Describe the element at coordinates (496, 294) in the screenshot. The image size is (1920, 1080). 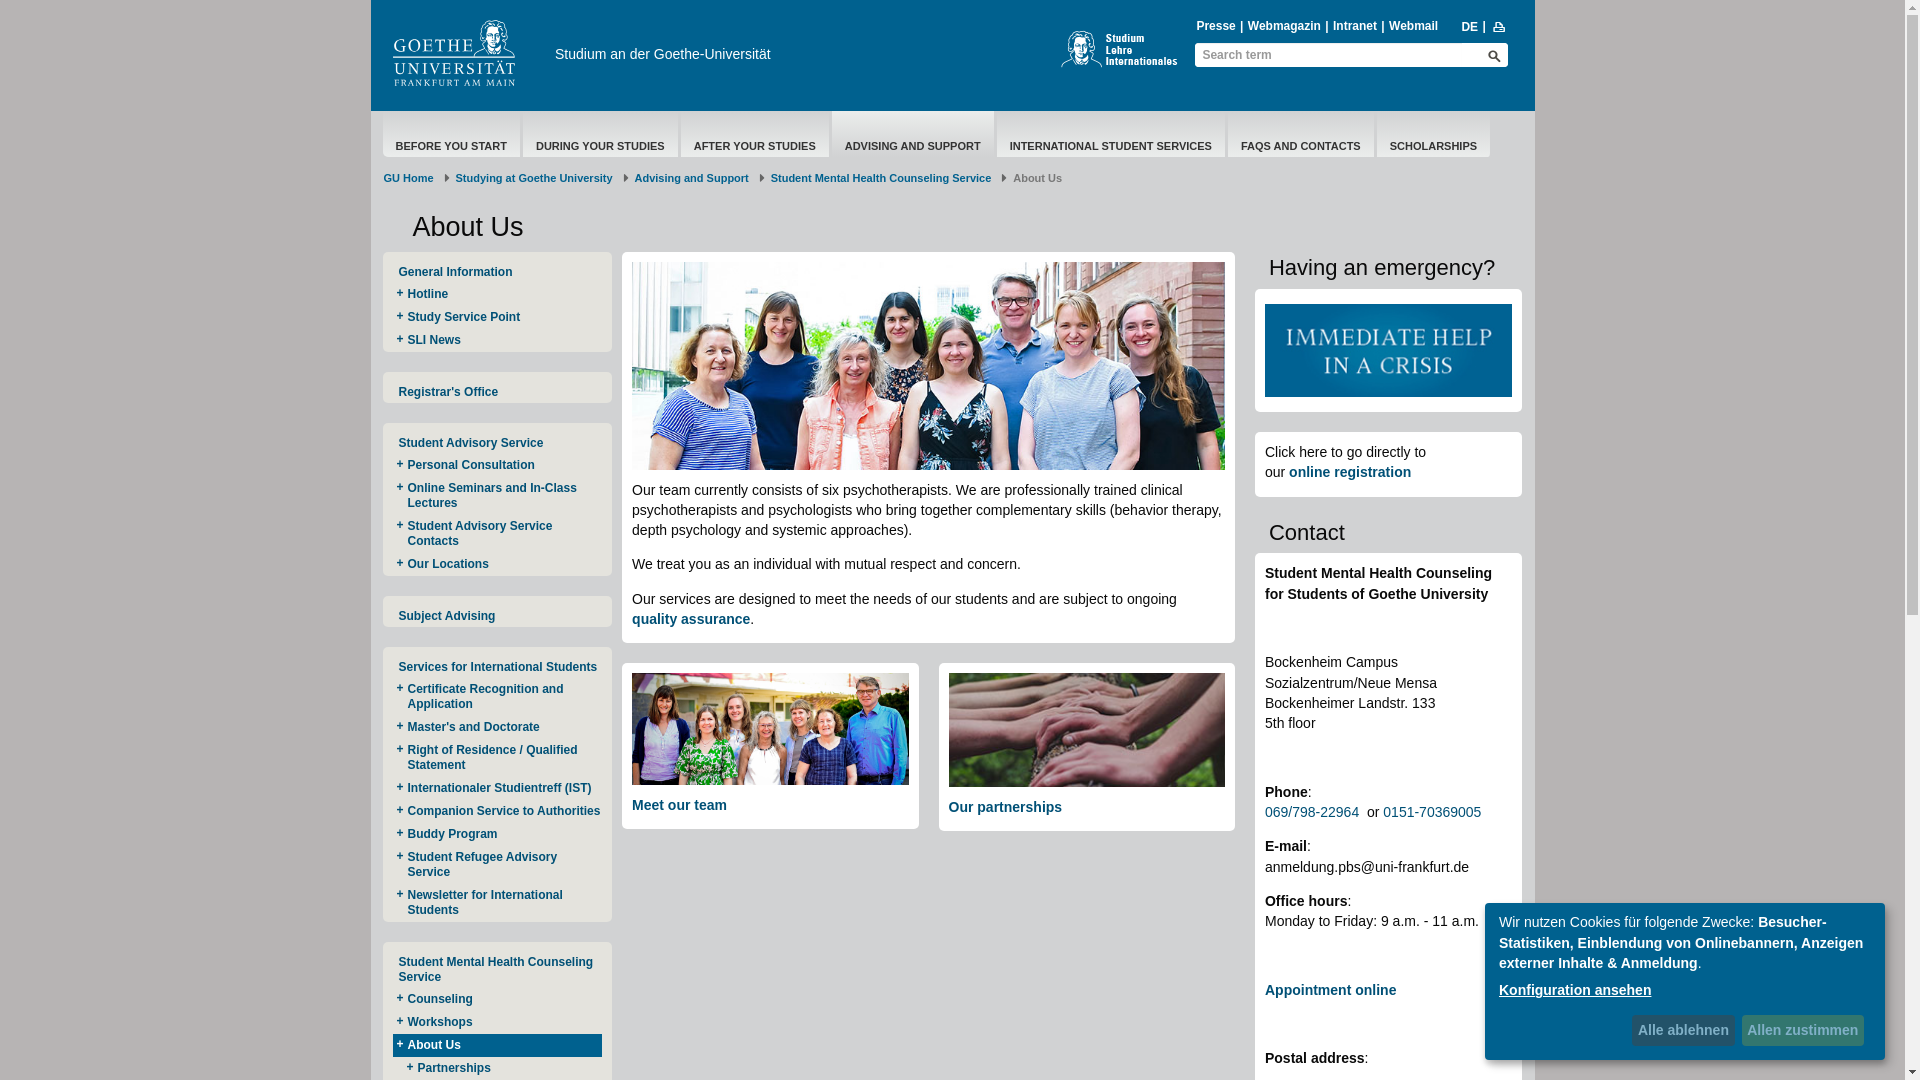
I see `Hotline` at that location.